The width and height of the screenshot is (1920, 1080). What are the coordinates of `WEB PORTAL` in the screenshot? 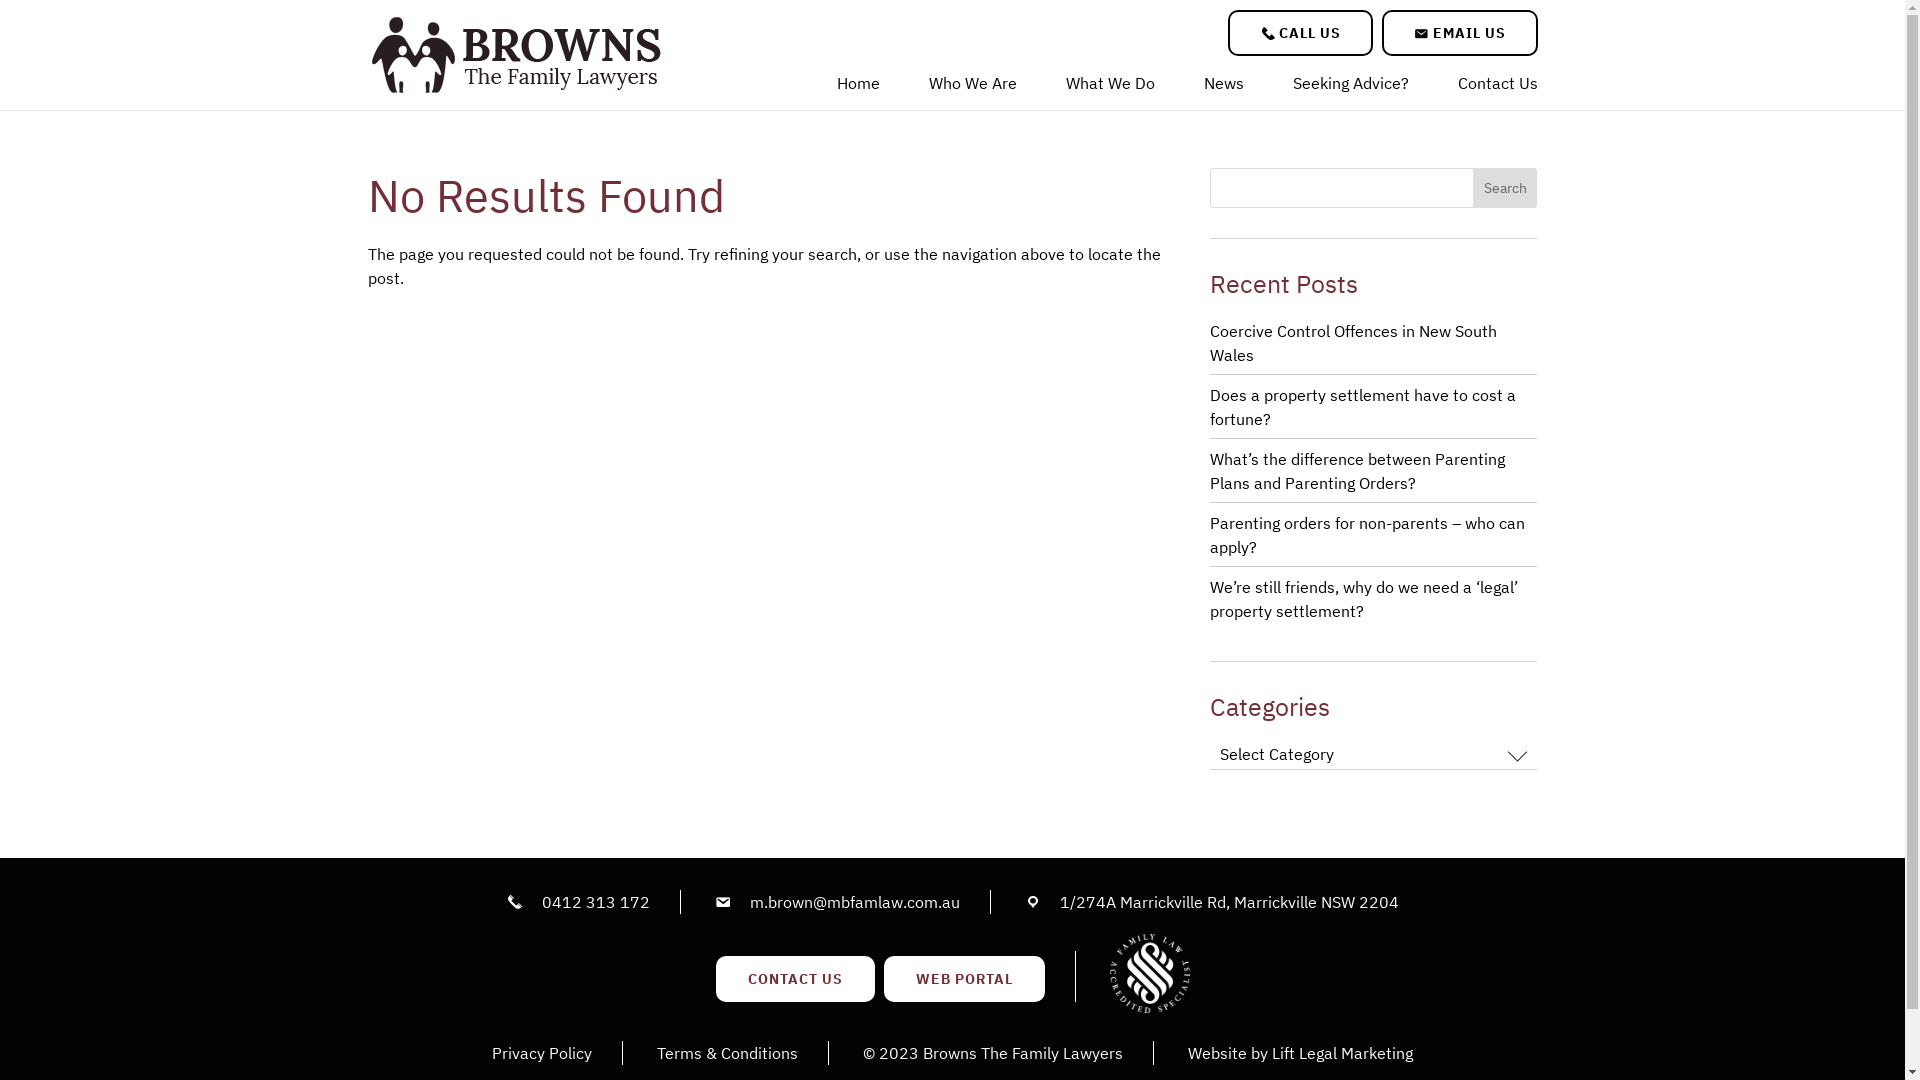 It's located at (964, 979).